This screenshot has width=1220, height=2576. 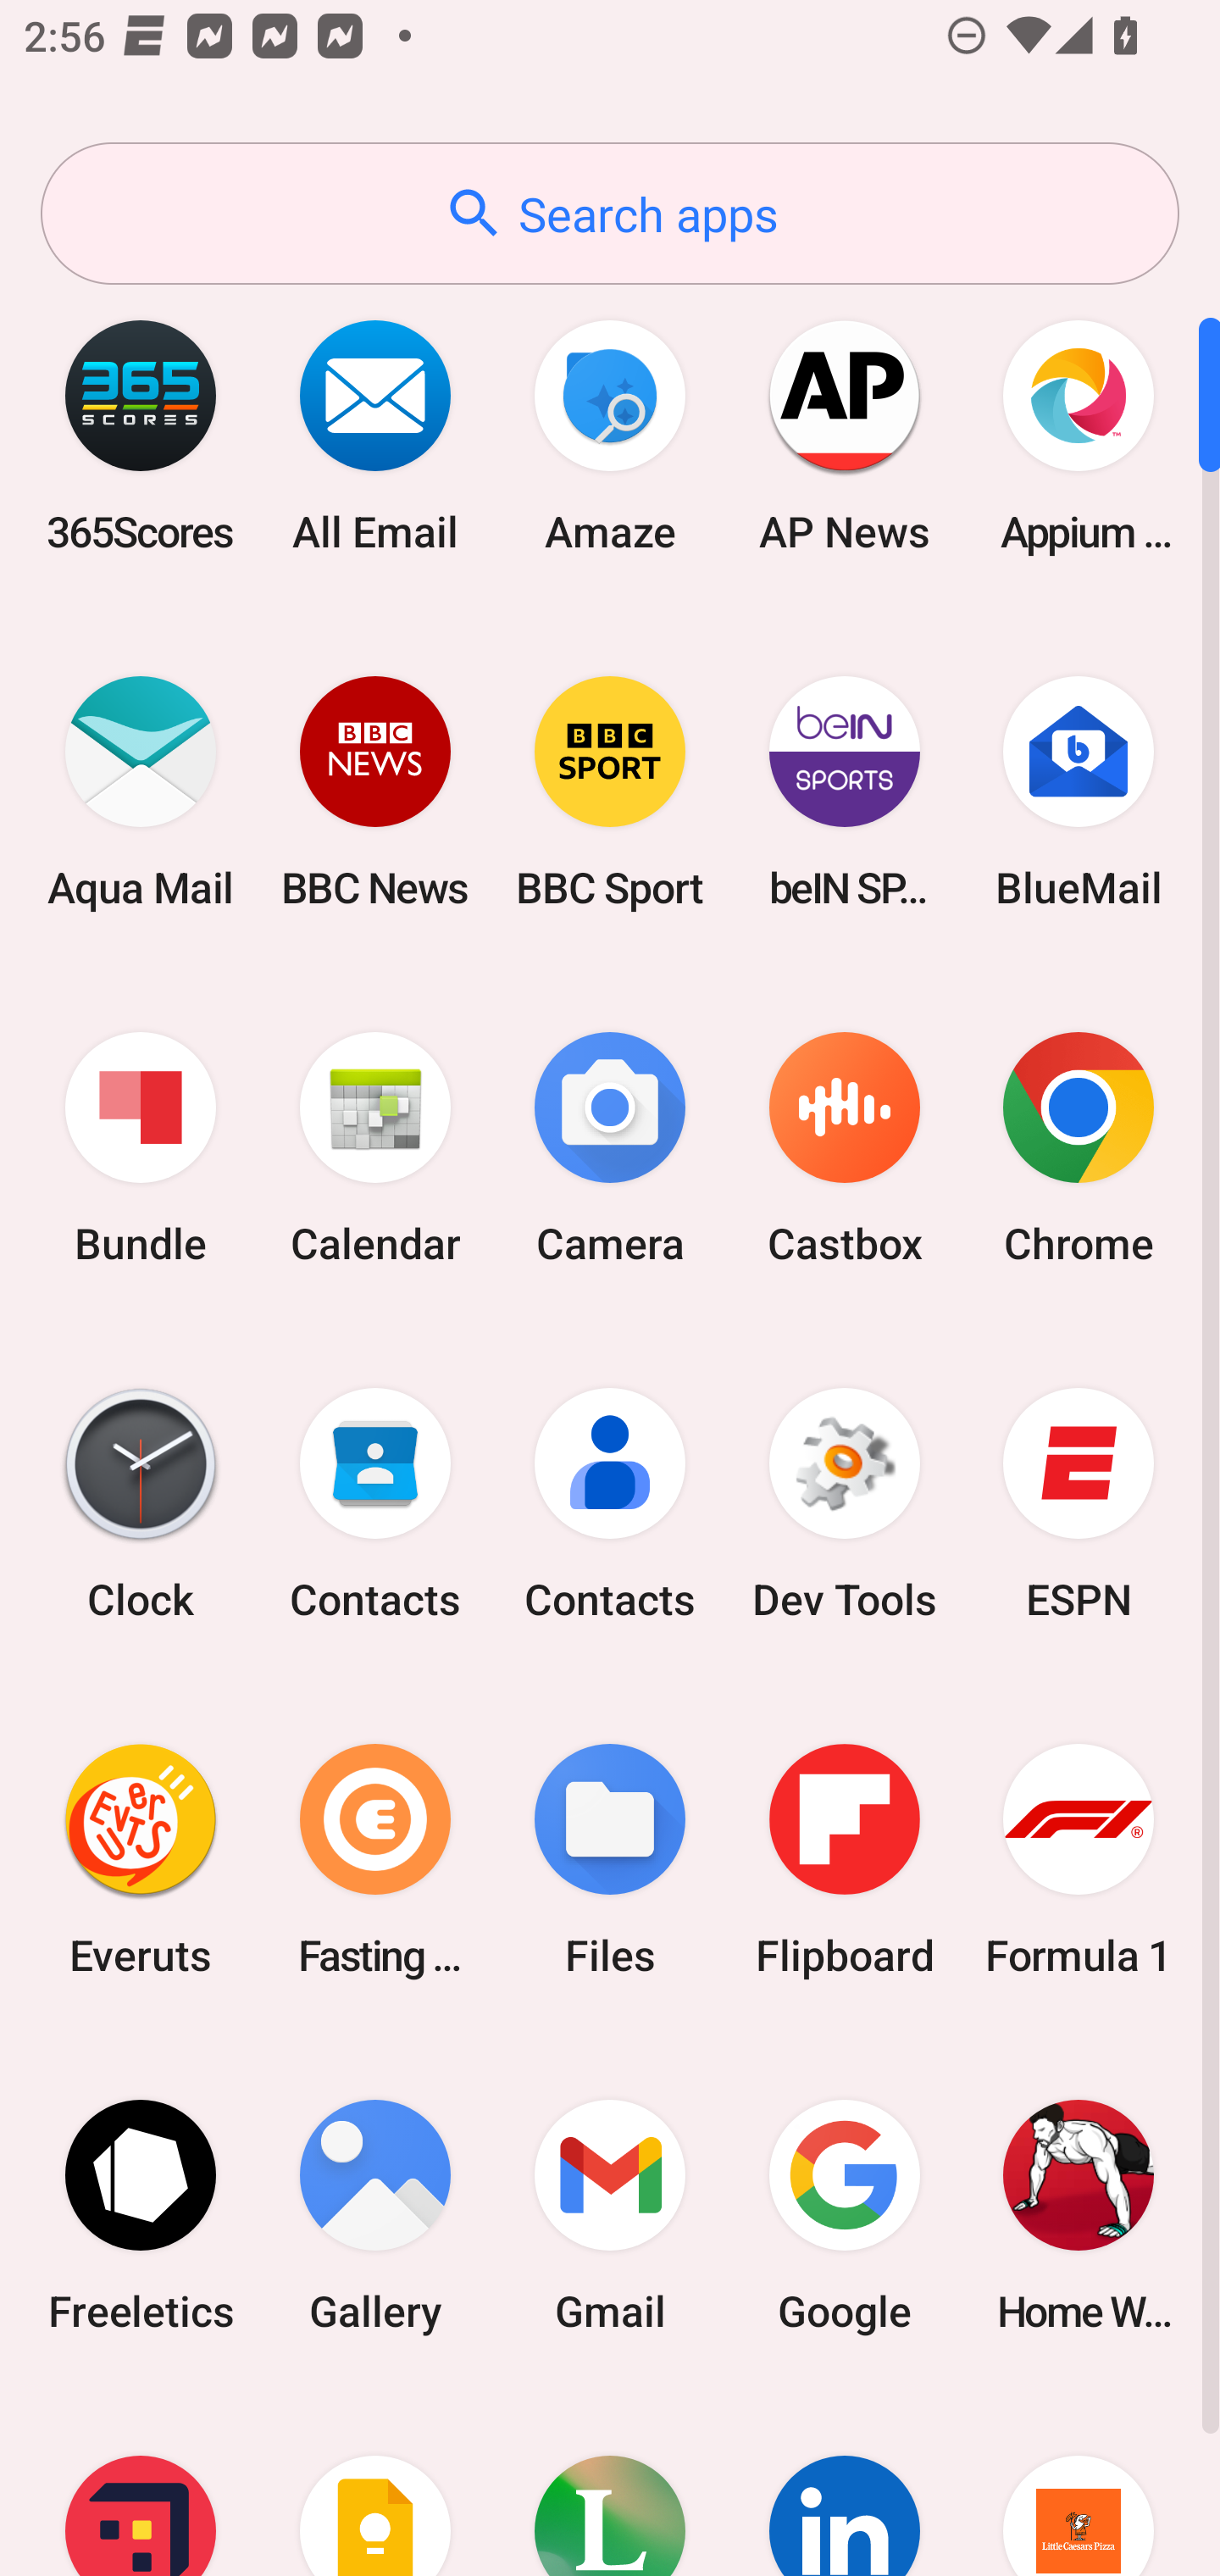 I want to click on Clock, so click(x=141, y=1504).